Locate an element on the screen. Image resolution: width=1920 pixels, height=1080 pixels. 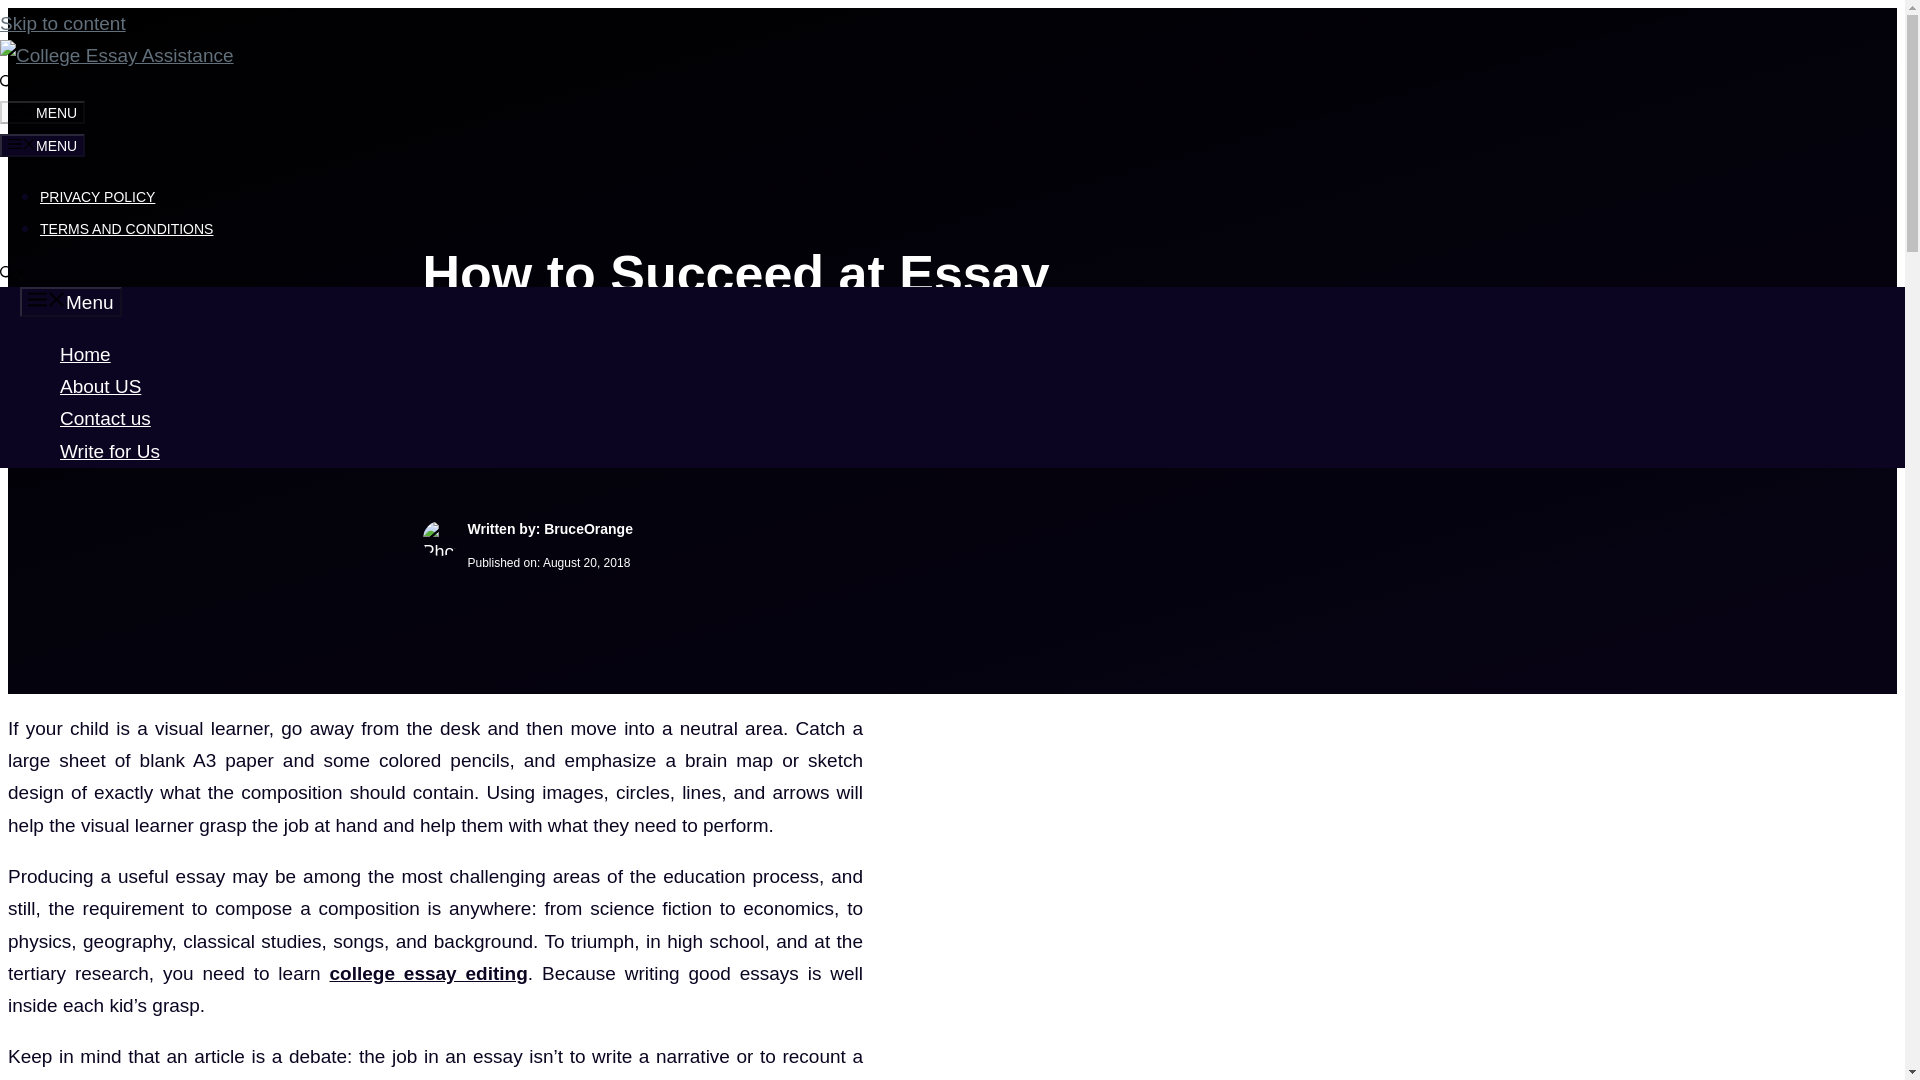
MENU is located at coordinates (42, 144).